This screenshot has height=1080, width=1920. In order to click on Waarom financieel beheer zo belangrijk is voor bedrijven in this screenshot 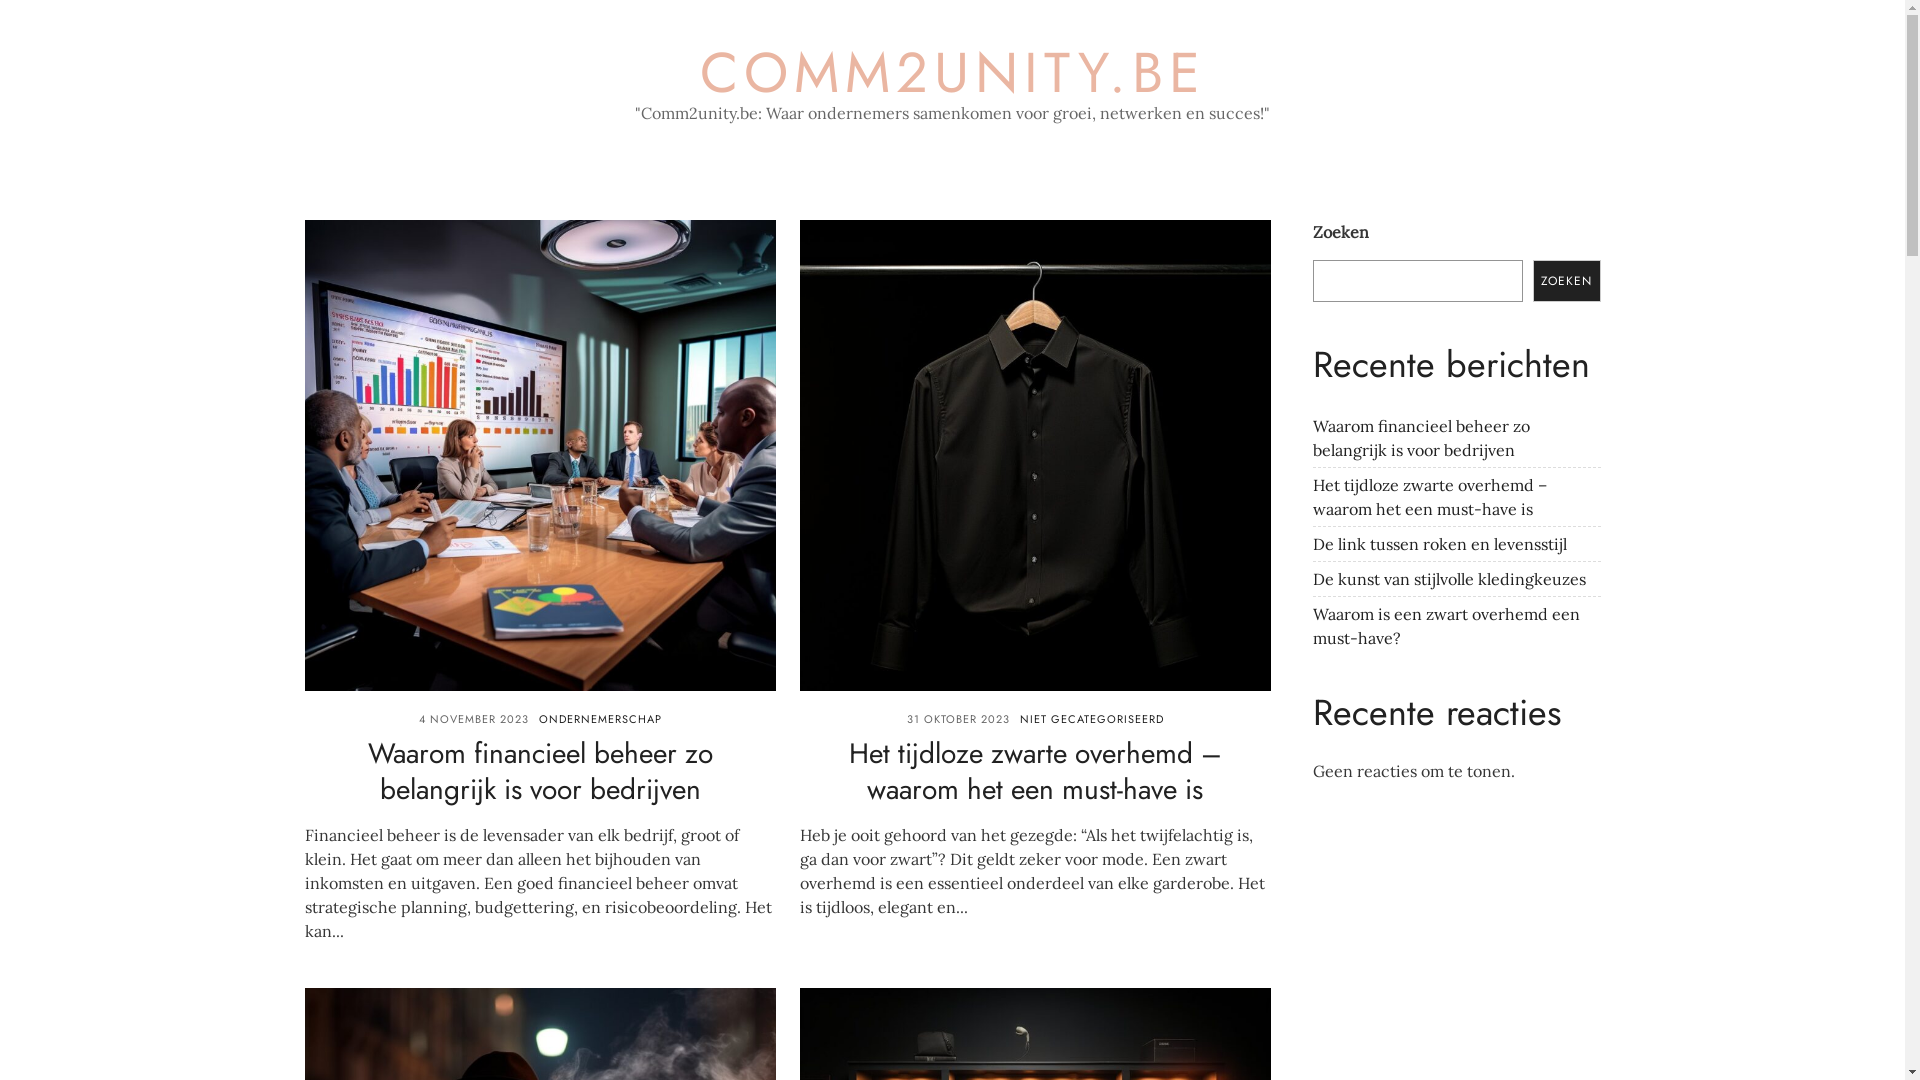, I will do `click(1420, 438)`.